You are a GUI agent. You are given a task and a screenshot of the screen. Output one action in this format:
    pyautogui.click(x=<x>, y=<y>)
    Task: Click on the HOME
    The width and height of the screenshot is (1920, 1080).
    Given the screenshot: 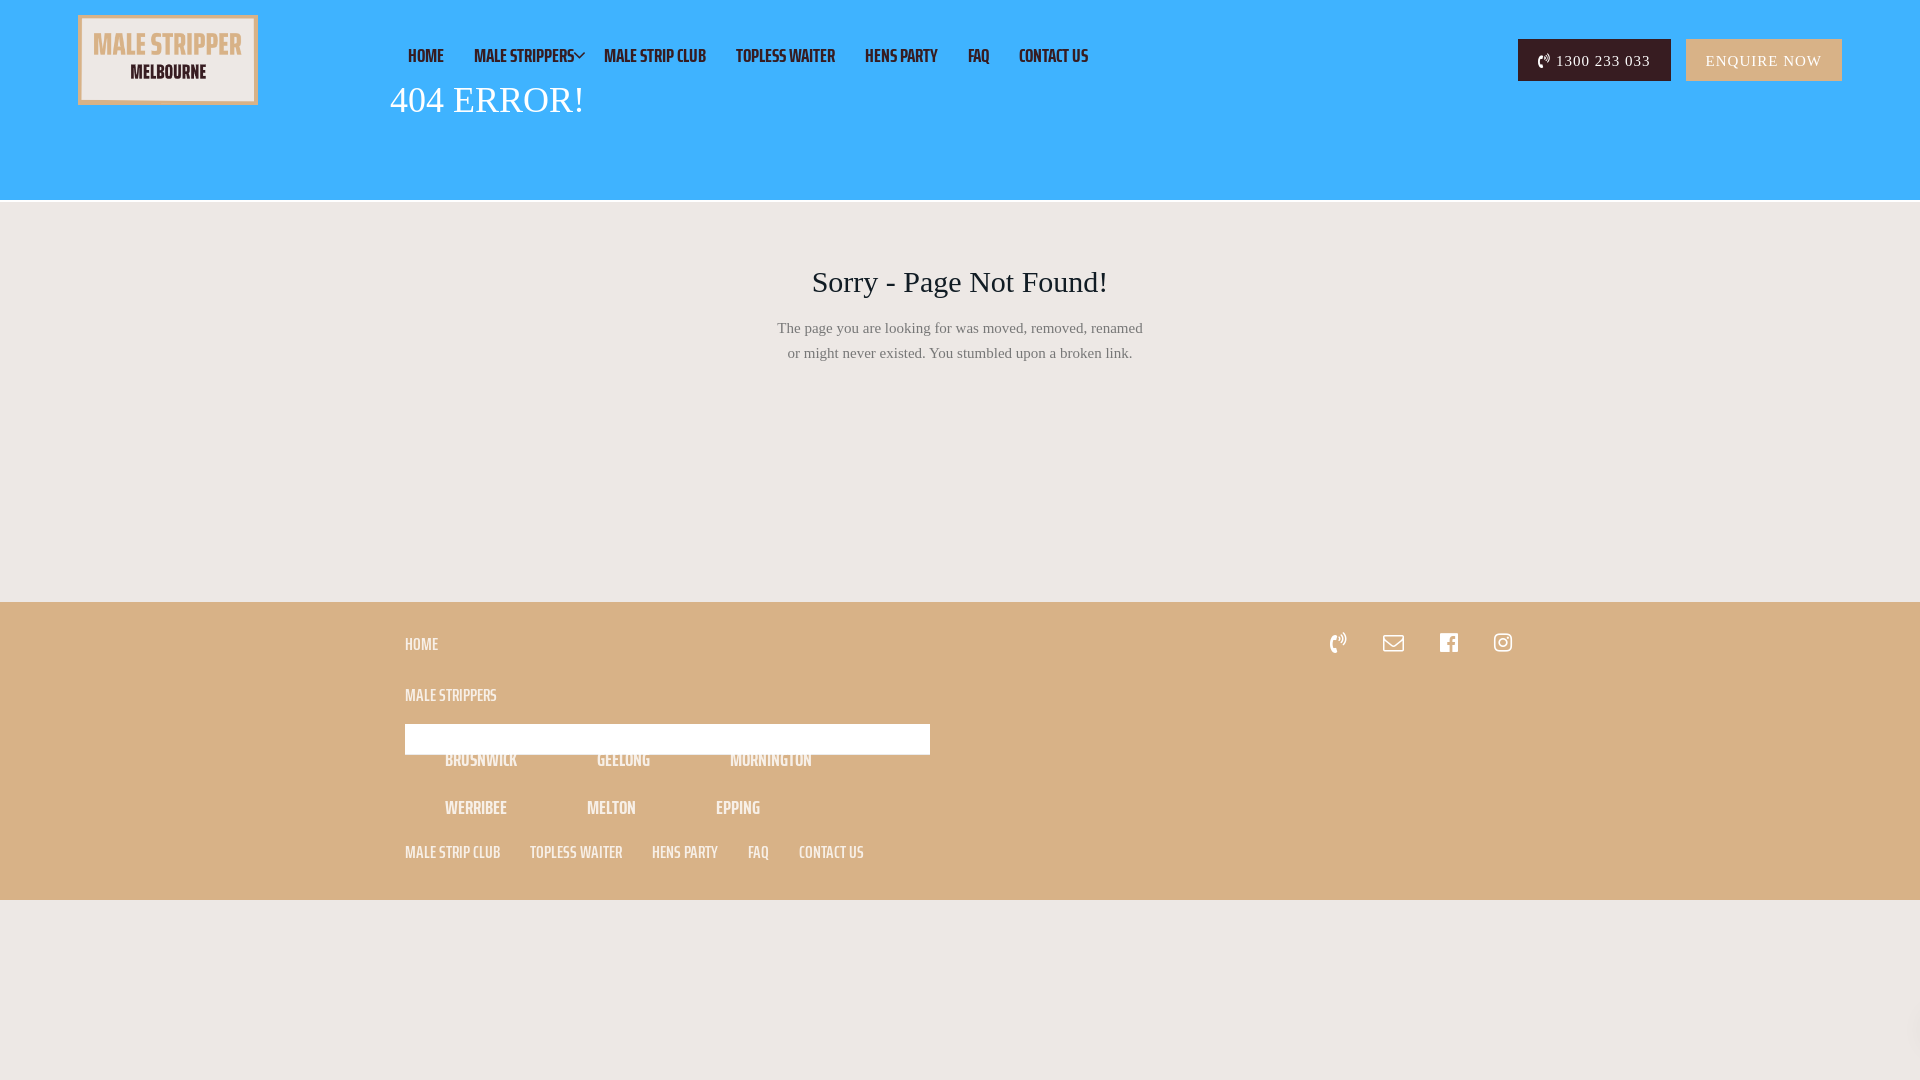 What is the action you would take?
    pyautogui.click(x=426, y=55)
    